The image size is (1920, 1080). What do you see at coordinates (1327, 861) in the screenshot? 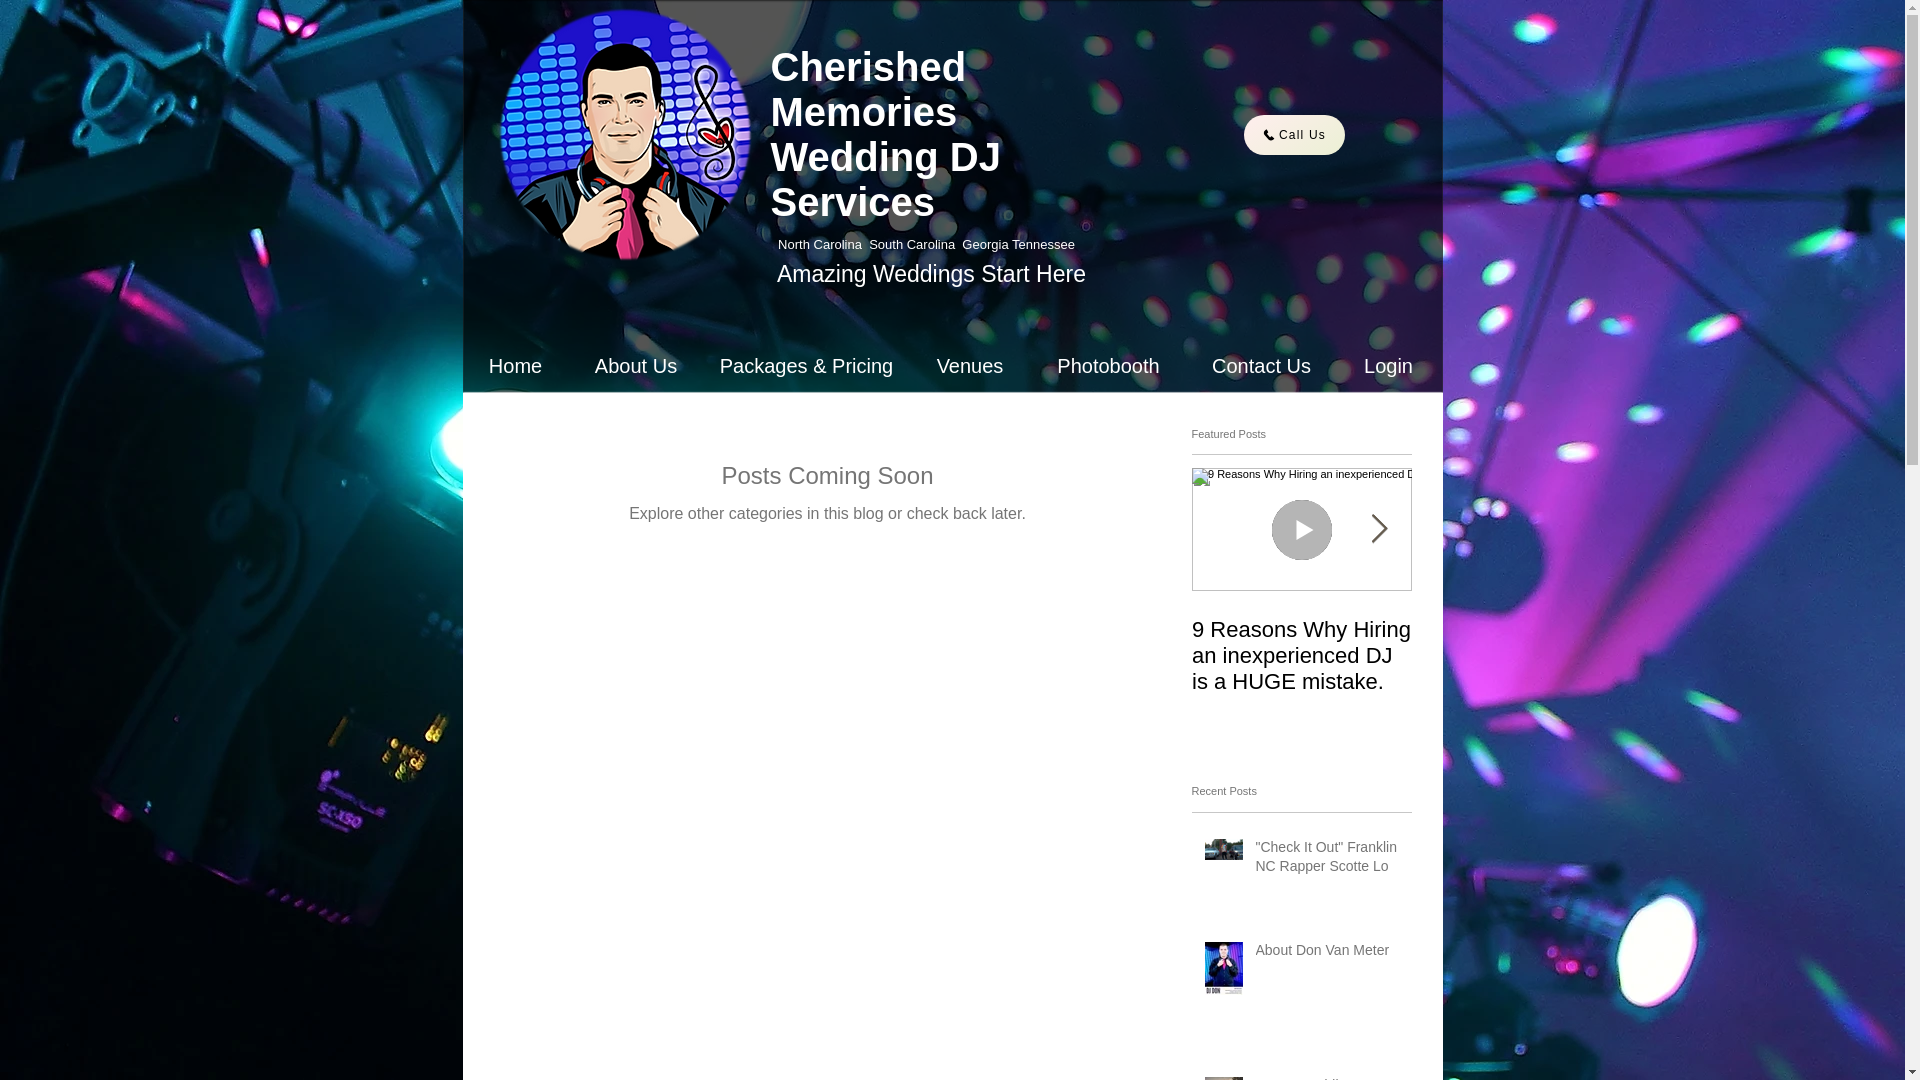
I see `"Check It Out" Franklin NC Rapper Scotte Lo` at bounding box center [1327, 861].